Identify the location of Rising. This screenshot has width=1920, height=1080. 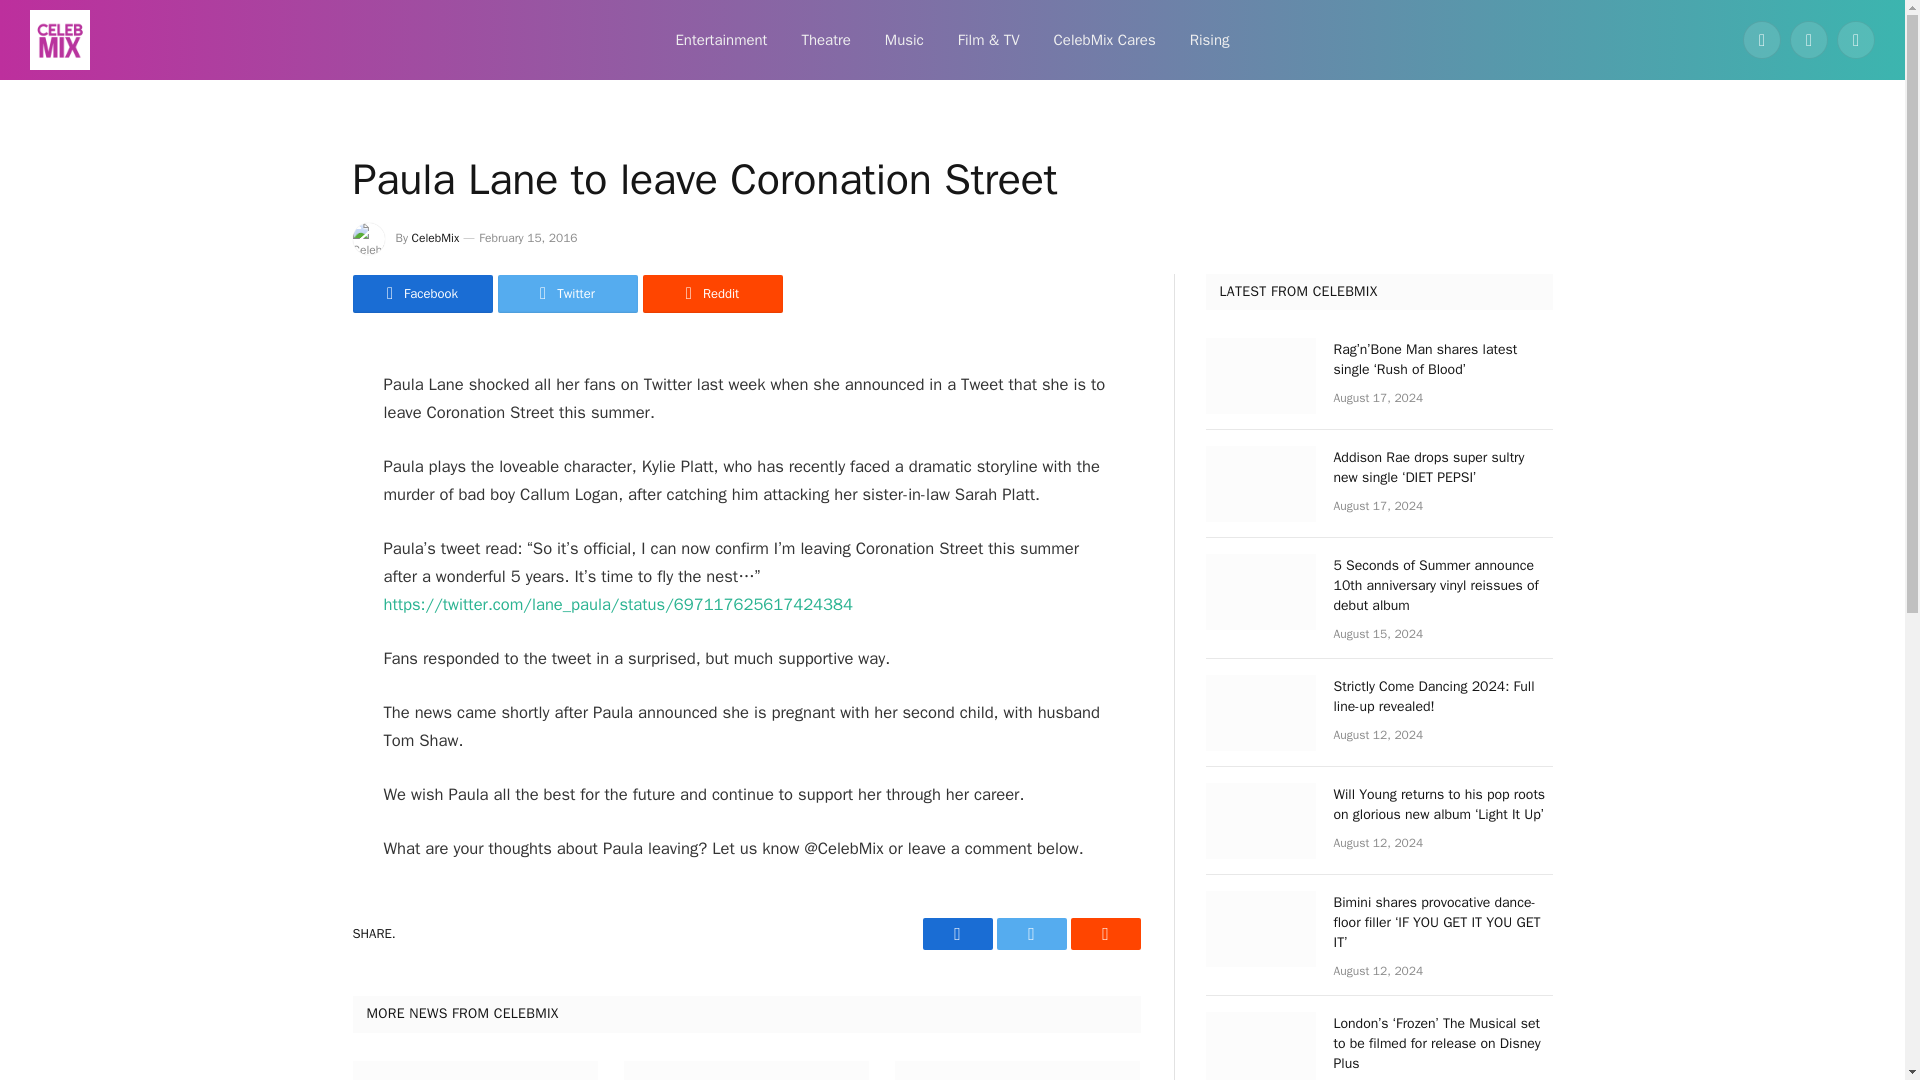
(1210, 40).